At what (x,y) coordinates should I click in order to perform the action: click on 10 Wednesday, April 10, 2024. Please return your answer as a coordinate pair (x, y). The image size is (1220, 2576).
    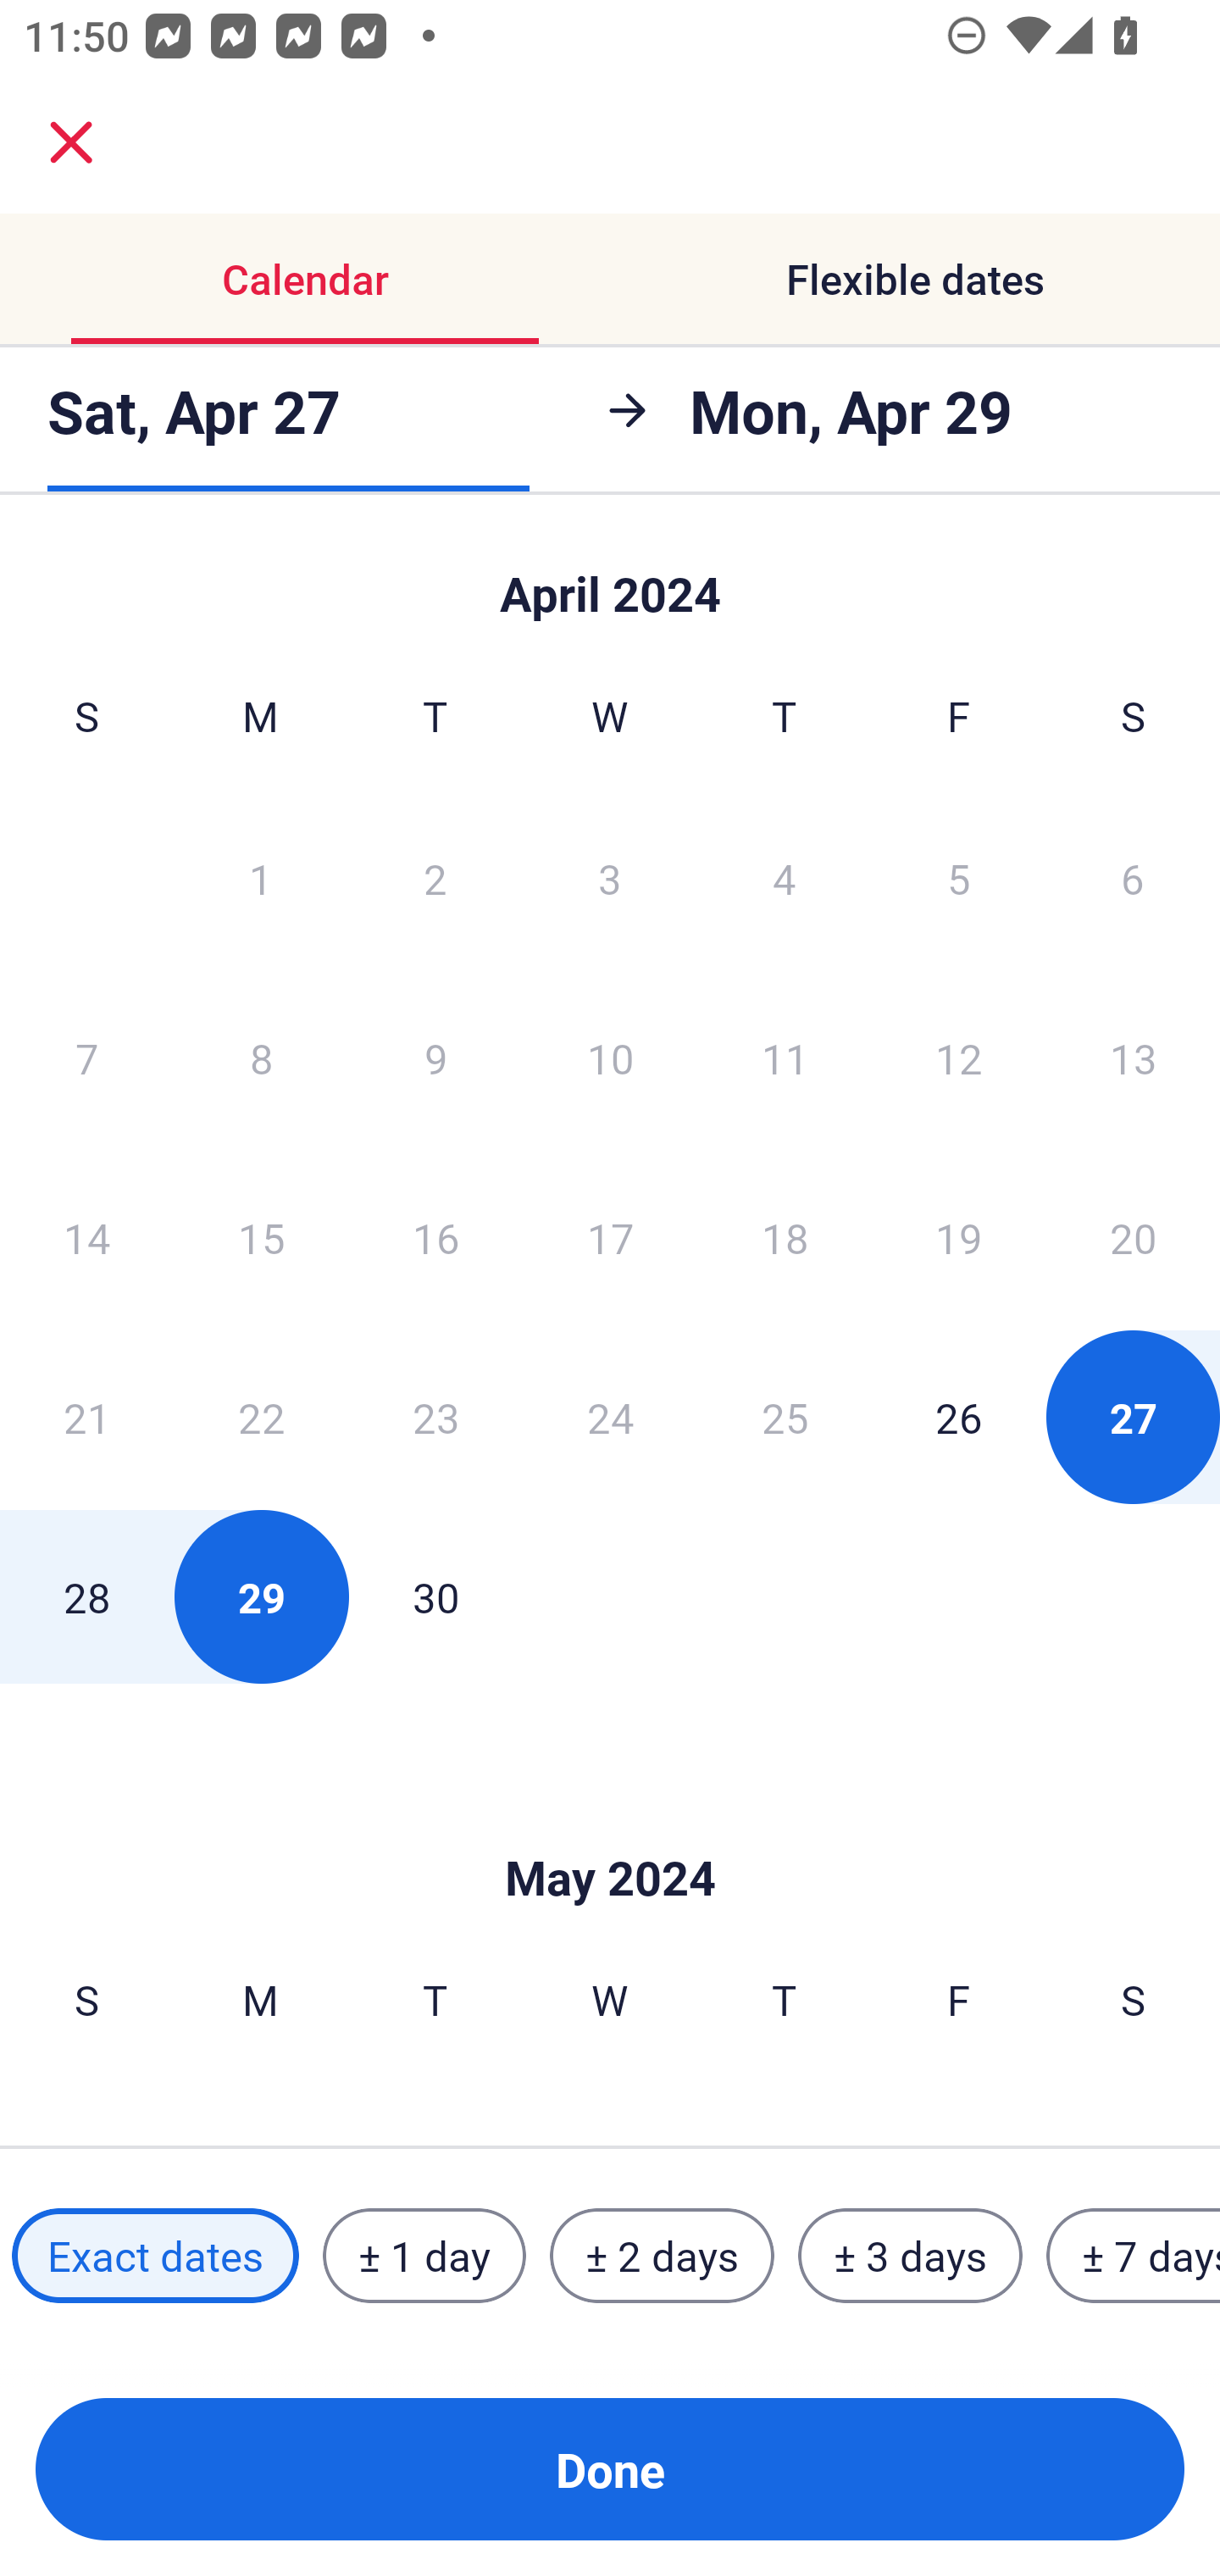
    Looking at the image, I should click on (610, 1058).